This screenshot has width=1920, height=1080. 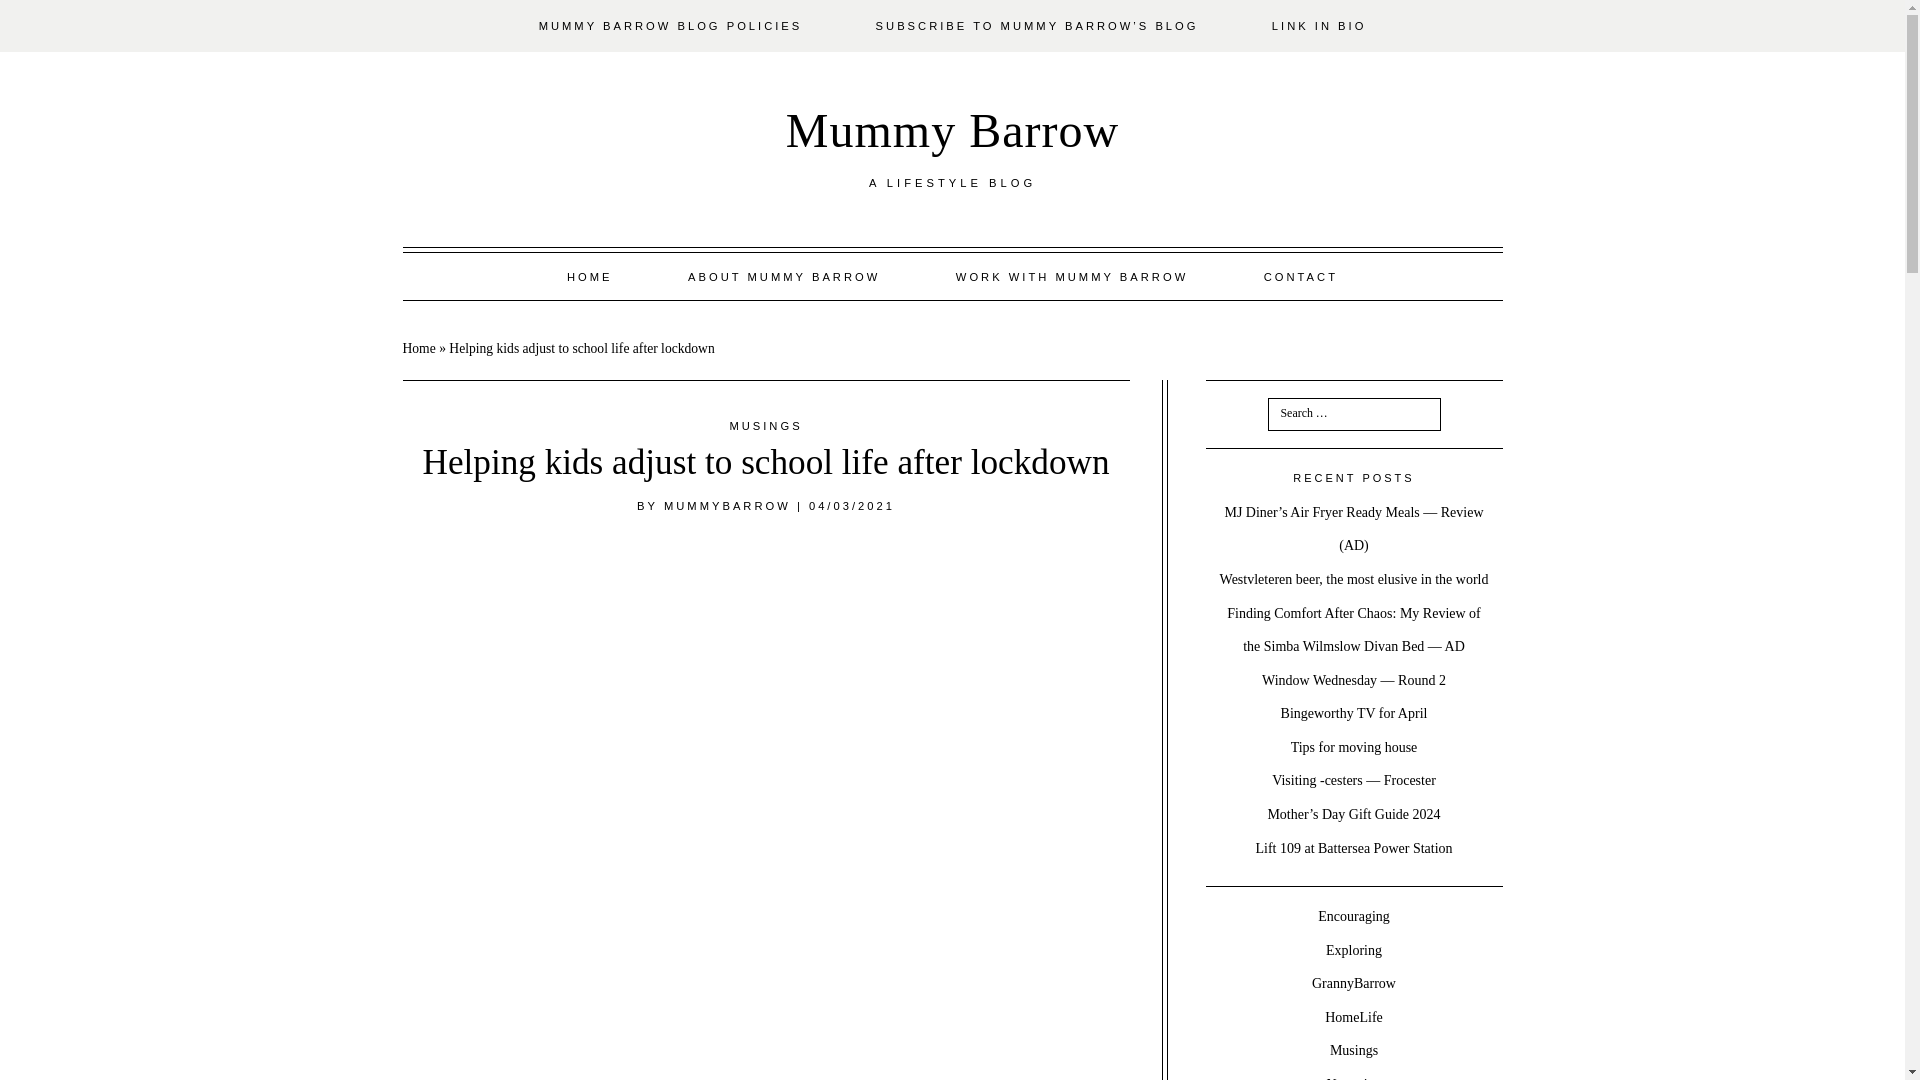 What do you see at coordinates (1318, 26) in the screenshot?
I see `LINK IN BIO` at bounding box center [1318, 26].